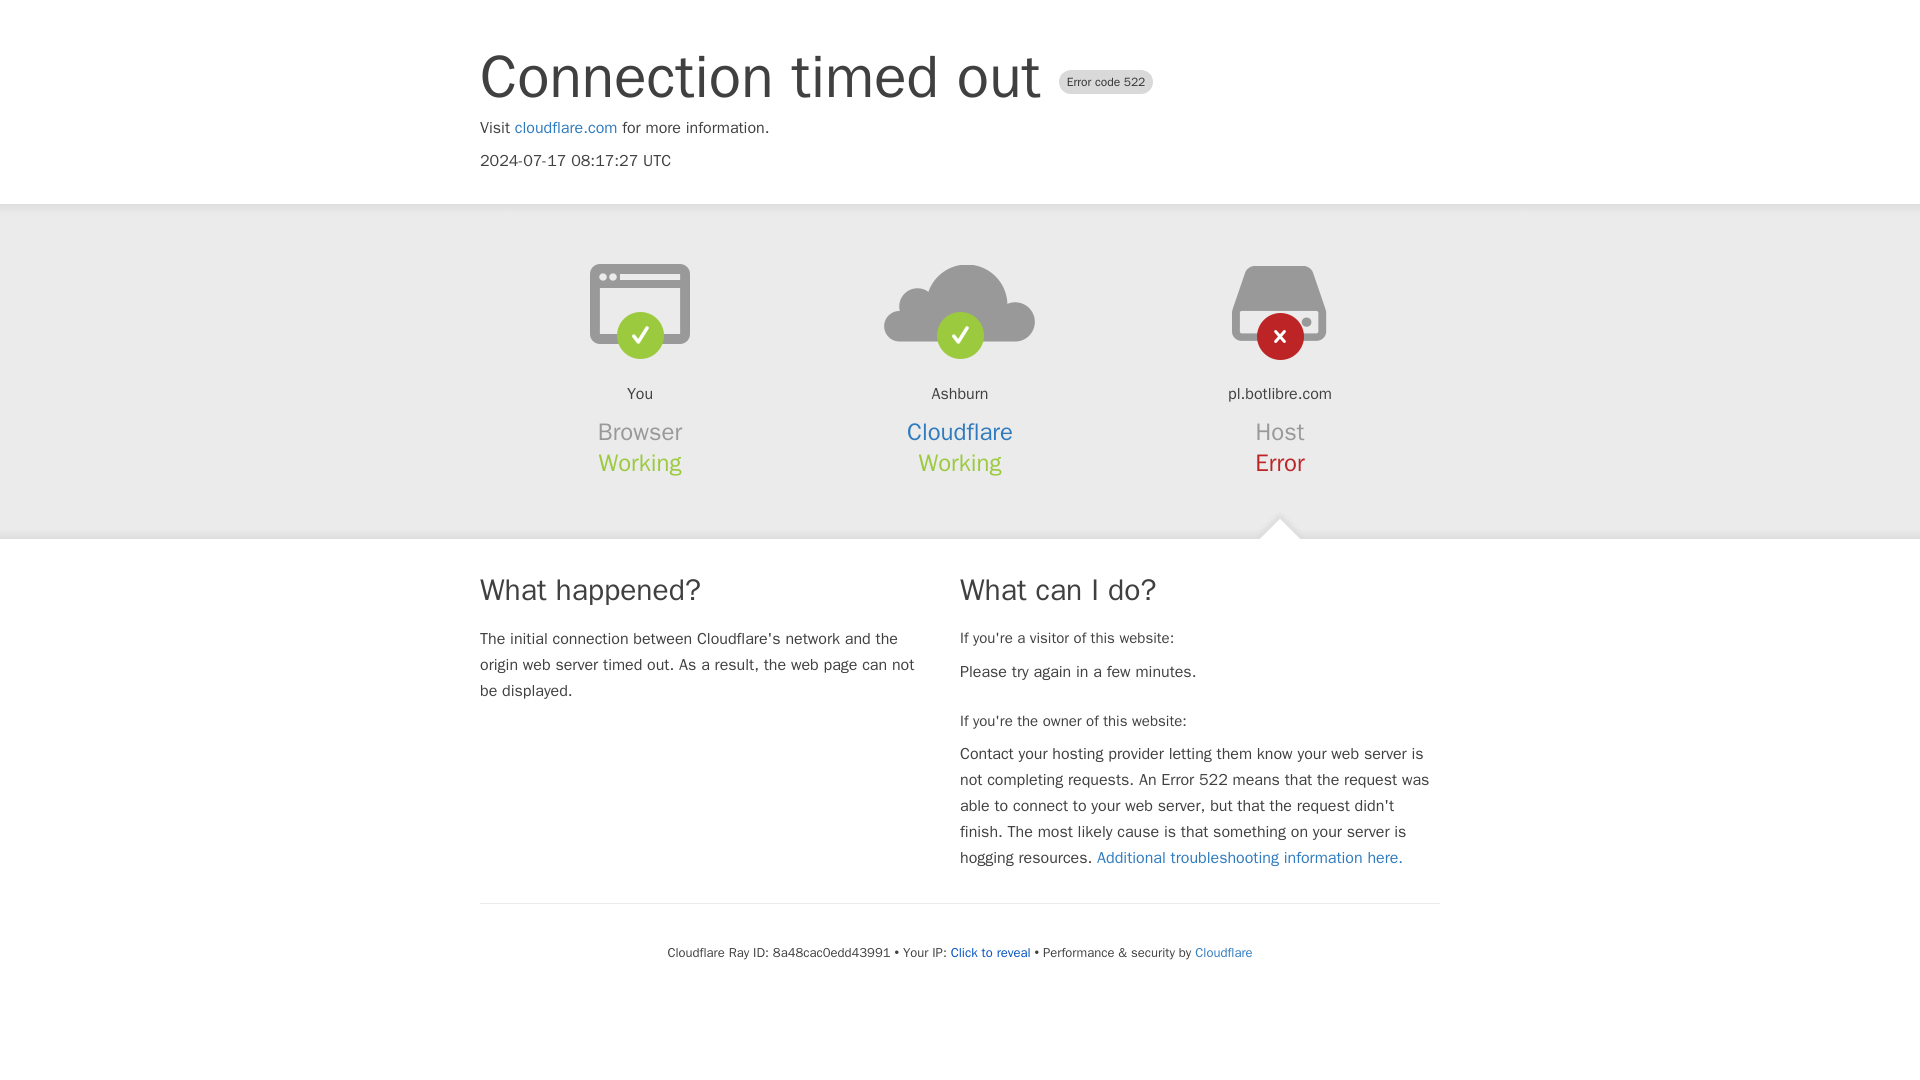 The height and width of the screenshot is (1080, 1920). I want to click on Cloudflare, so click(960, 432).